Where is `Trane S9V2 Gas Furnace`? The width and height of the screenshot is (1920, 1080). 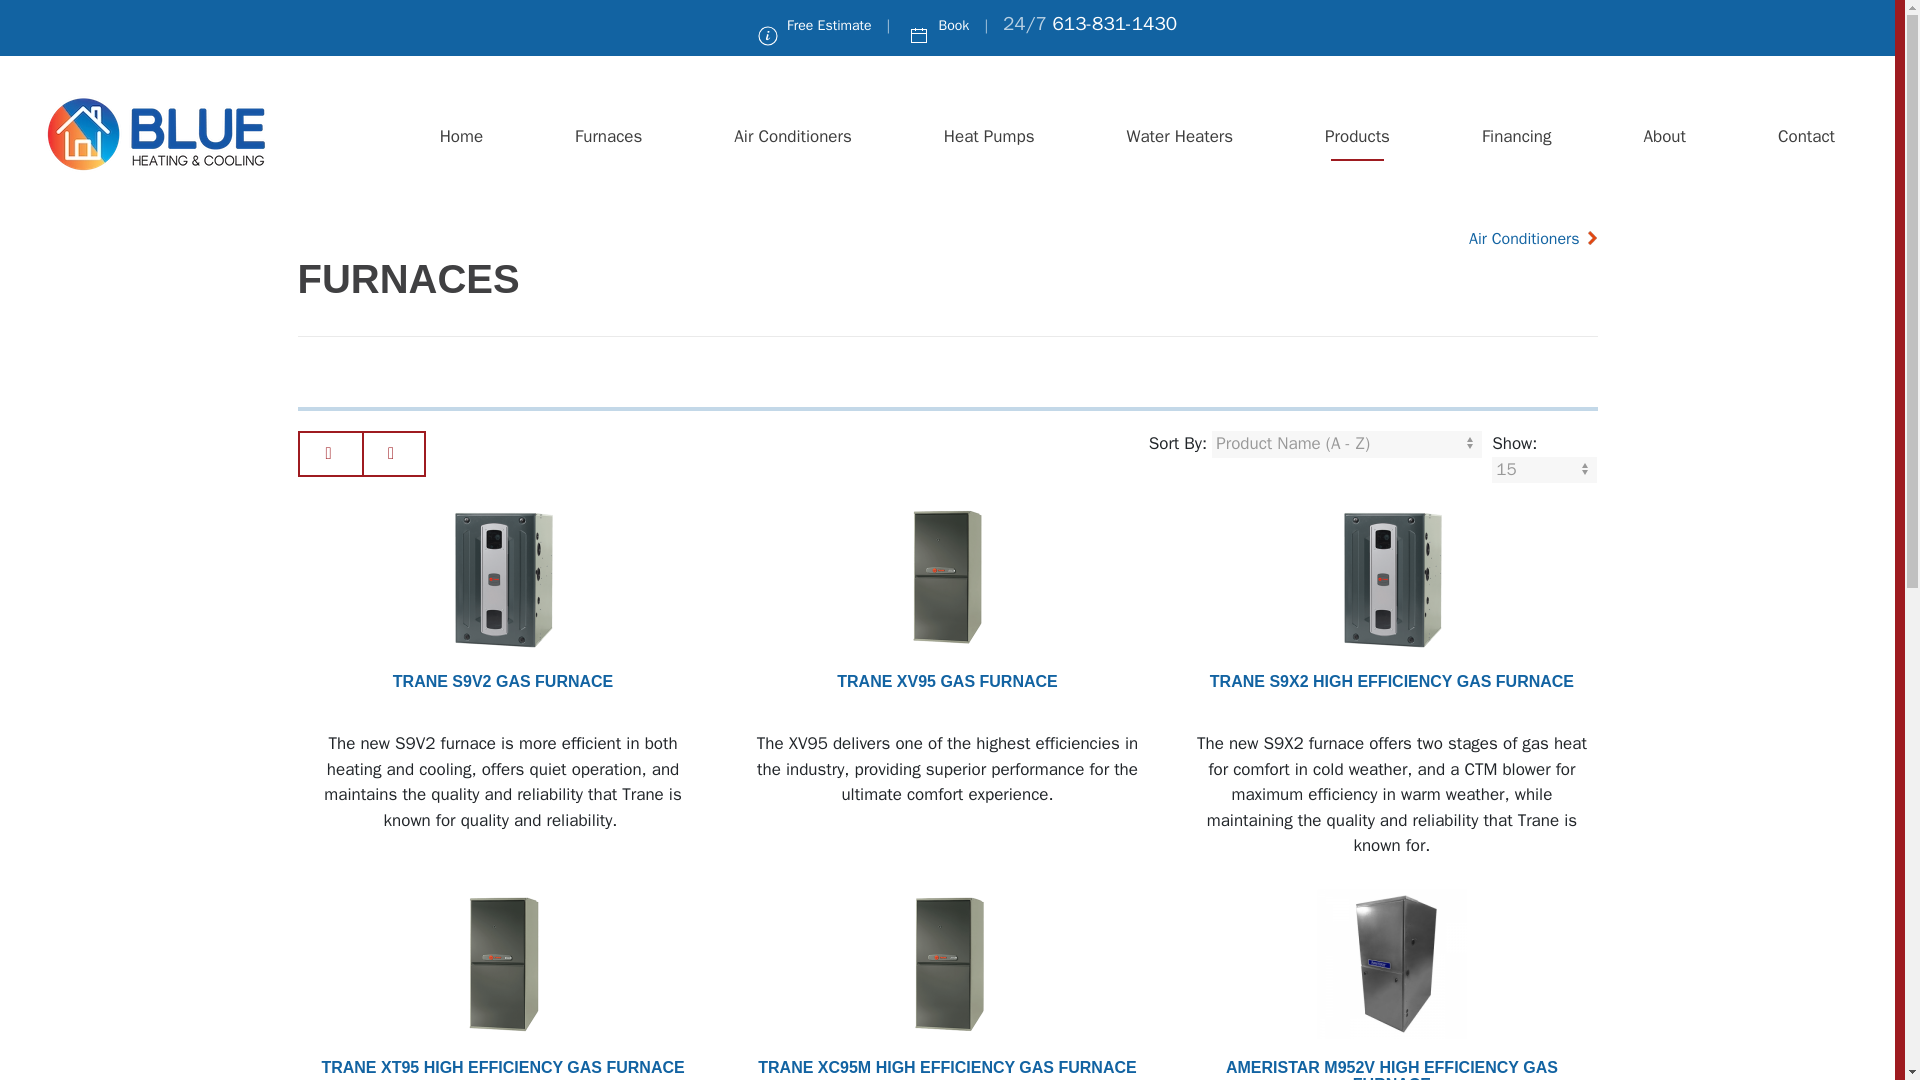 Trane S9V2 Gas Furnace is located at coordinates (502, 681).